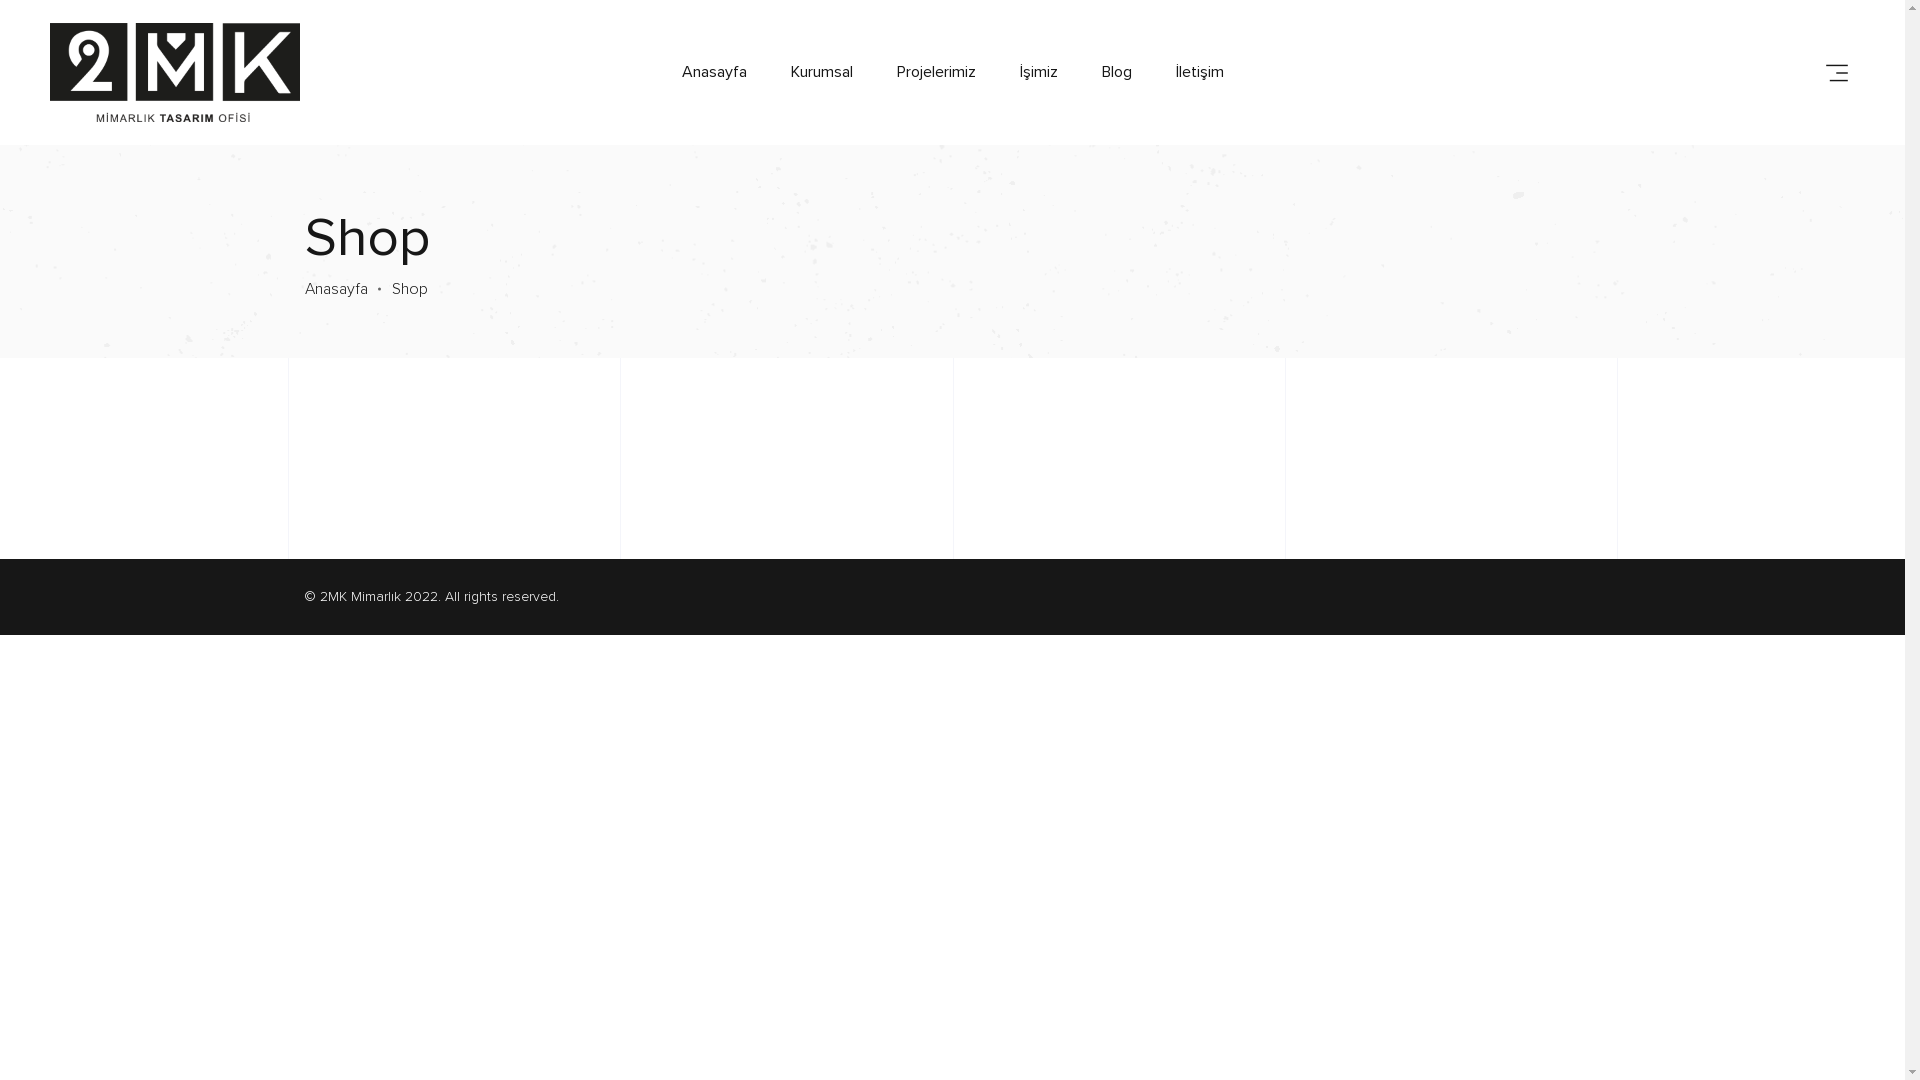 The image size is (1920, 1080). What do you see at coordinates (1117, 73) in the screenshot?
I see `Blog` at bounding box center [1117, 73].